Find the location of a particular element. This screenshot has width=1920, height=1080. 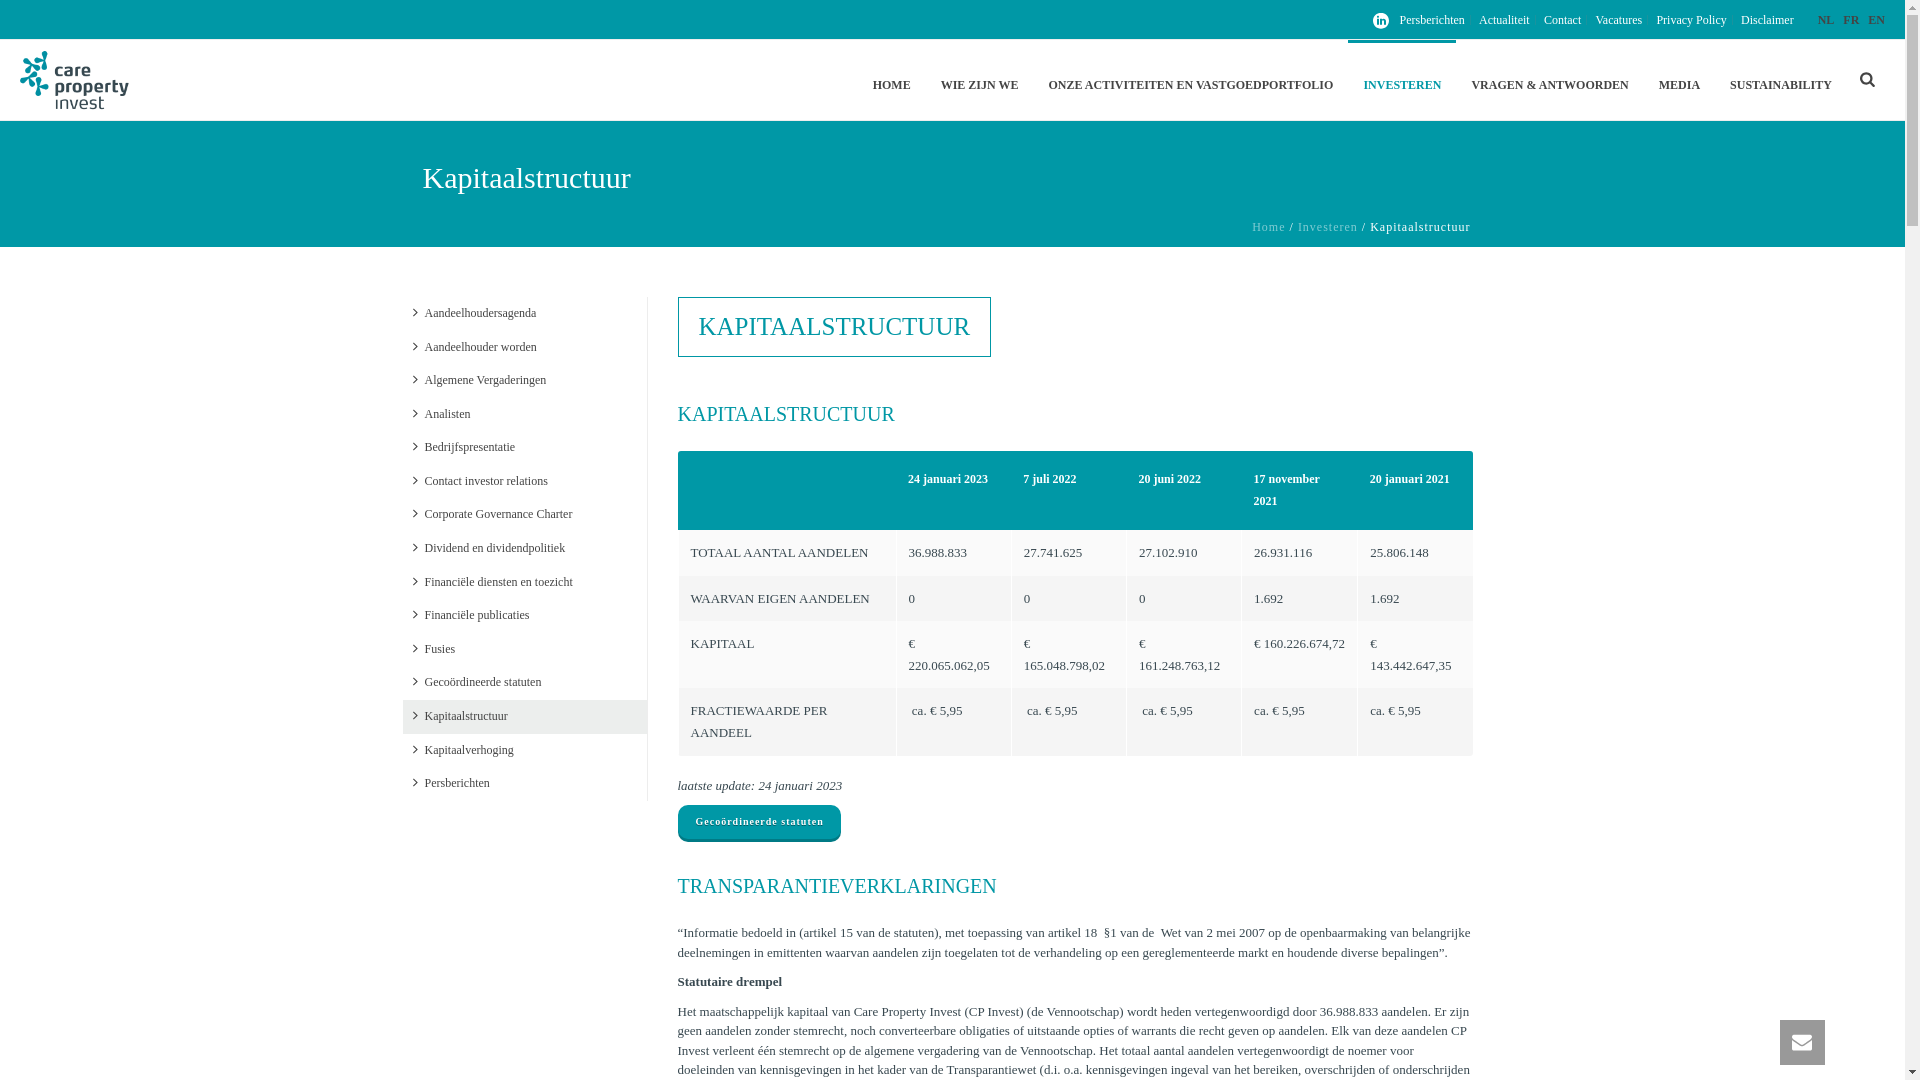

Aandeelhoudersagenda is located at coordinates (474, 314).